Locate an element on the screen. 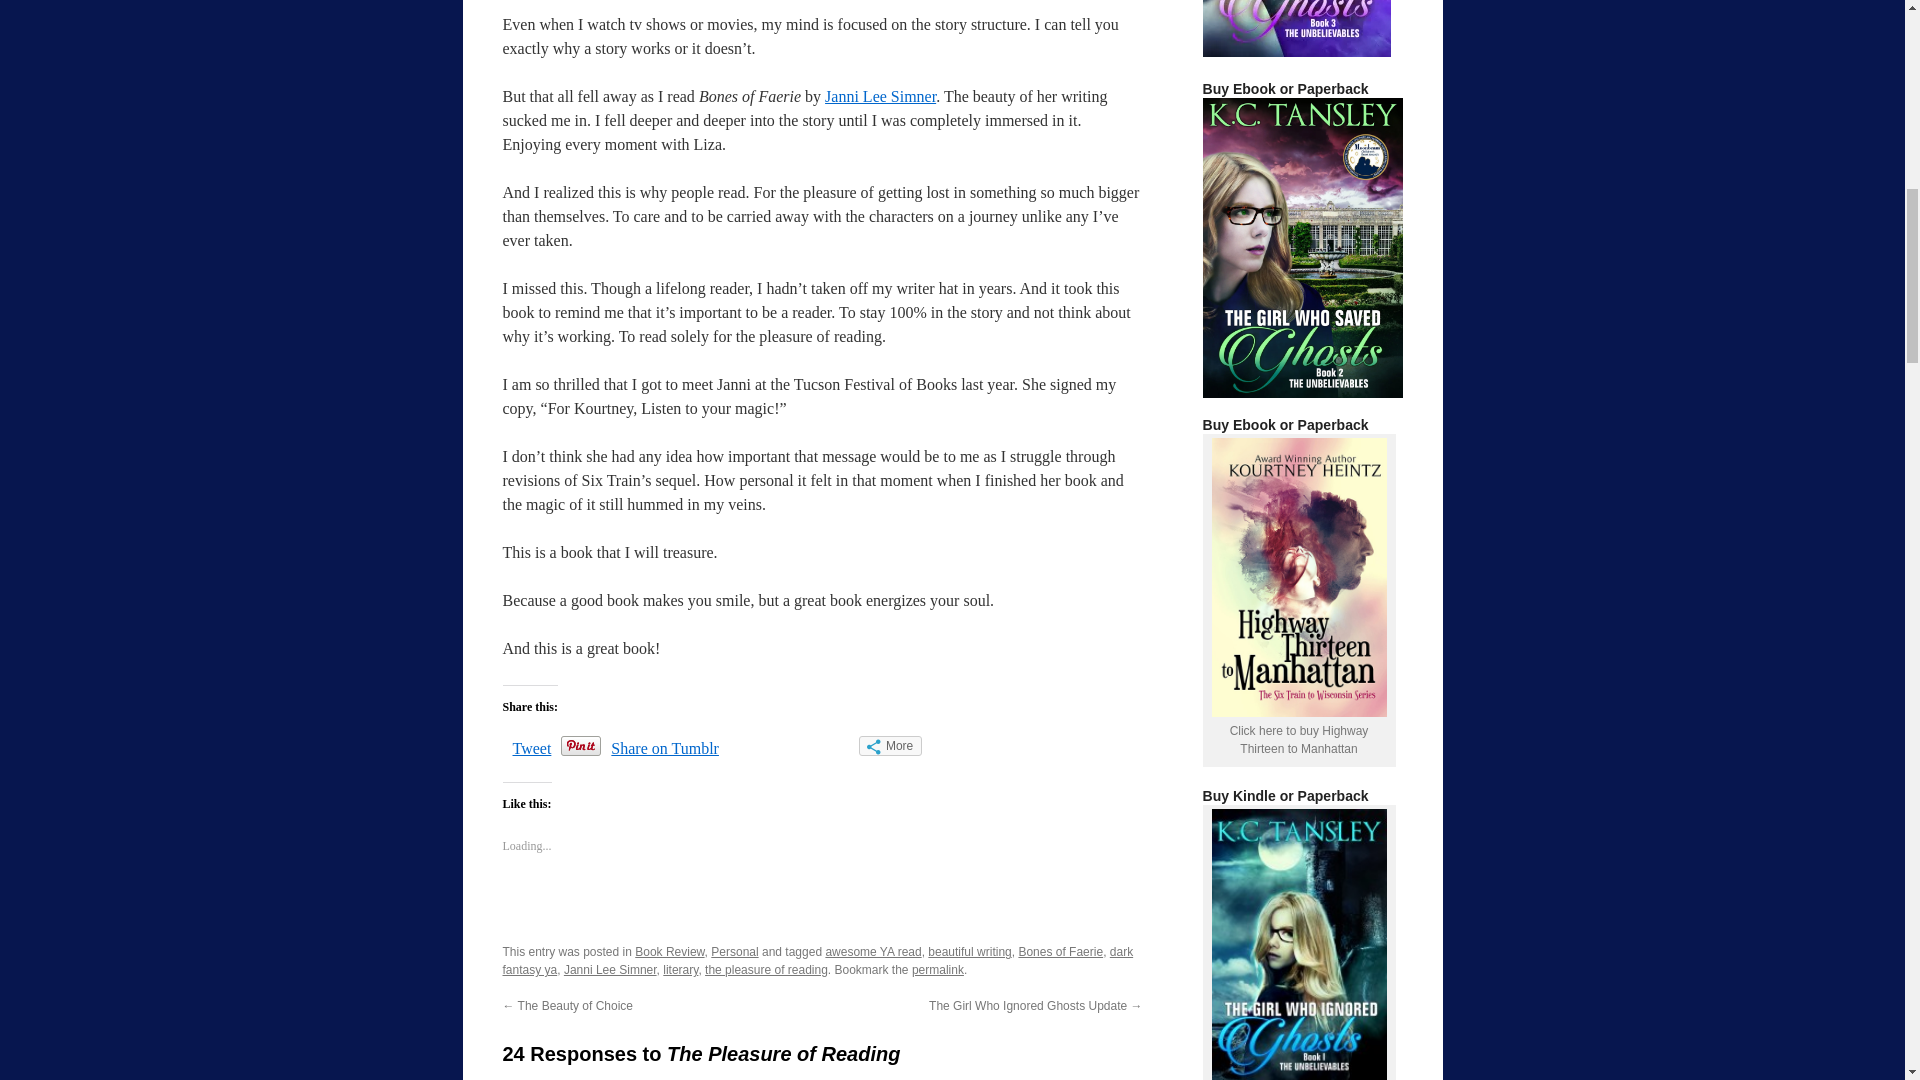 Image resolution: width=1920 pixels, height=1080 pixels. Personal is located at coordinates (734, 952).